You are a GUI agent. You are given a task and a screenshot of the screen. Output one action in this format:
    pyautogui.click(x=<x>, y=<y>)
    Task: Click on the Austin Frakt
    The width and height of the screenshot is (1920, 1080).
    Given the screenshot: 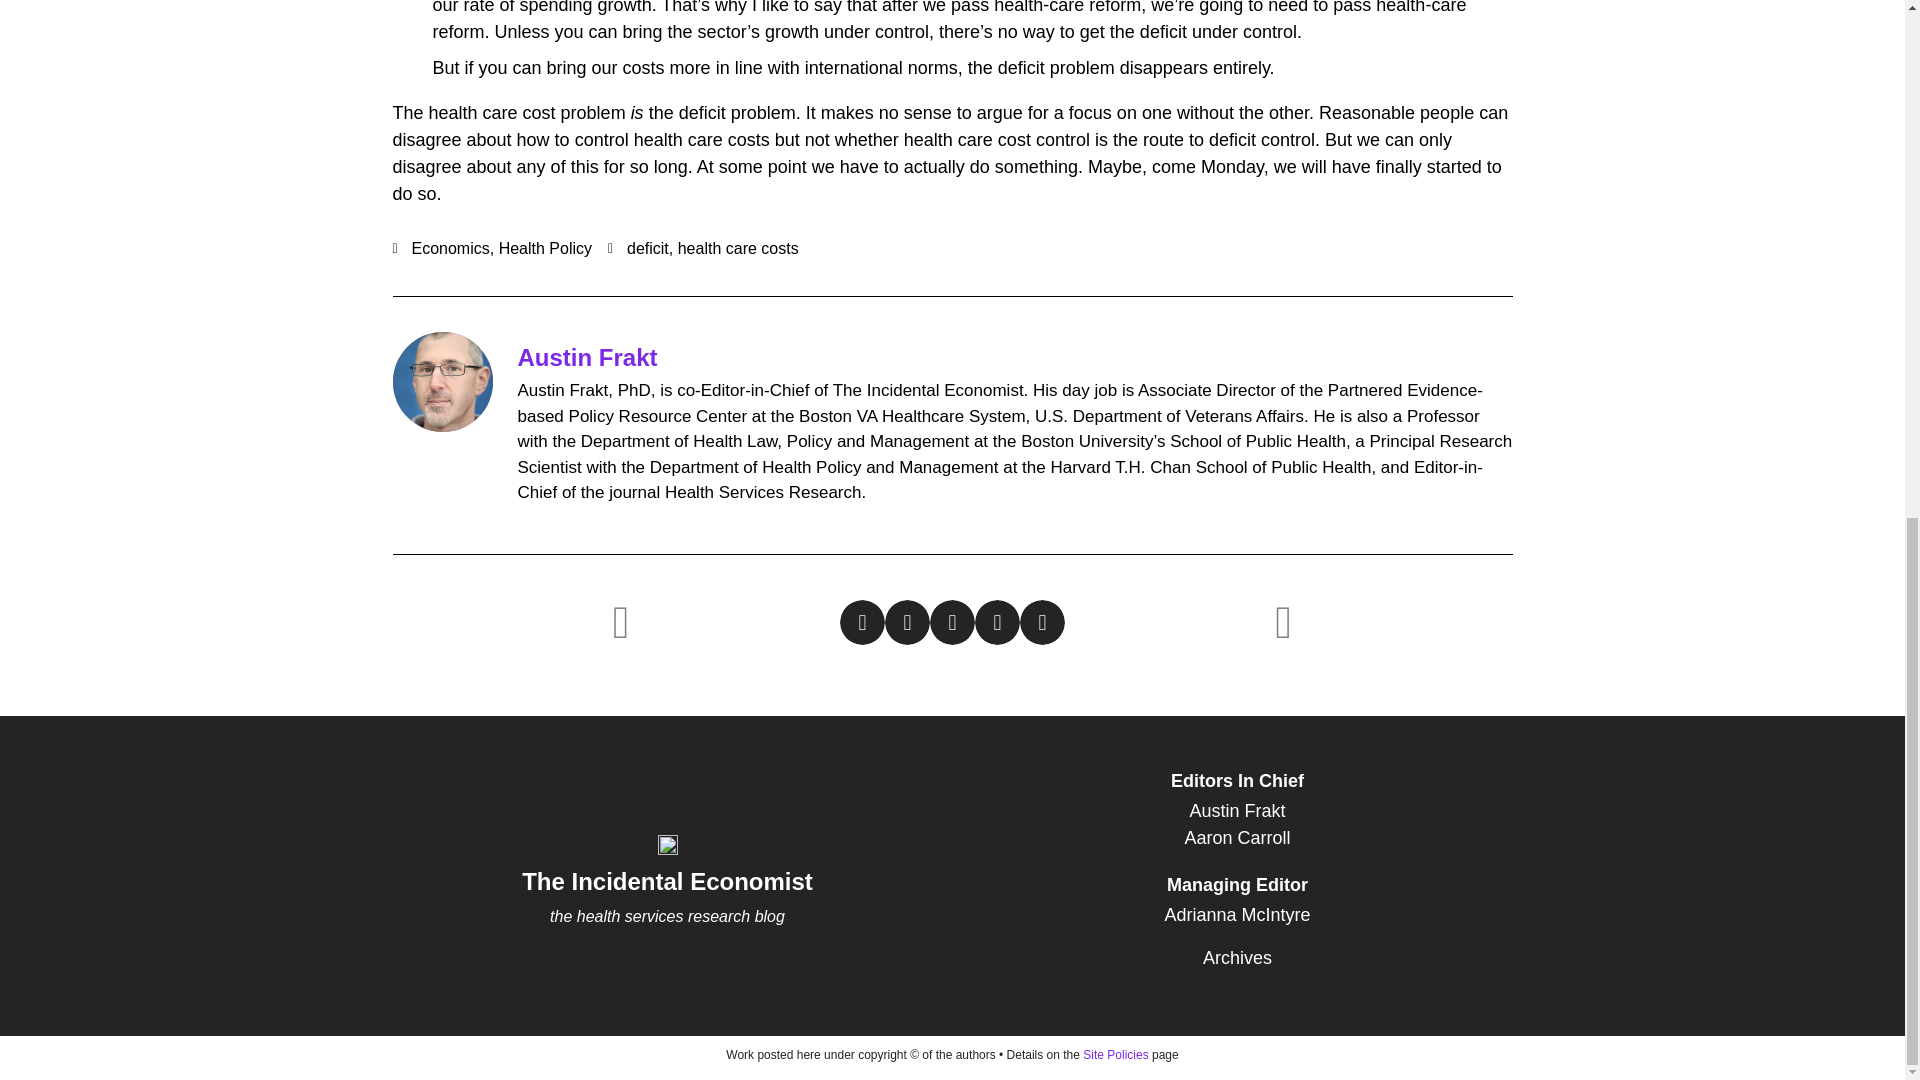 What is the action you would take?
    pyautogui.click(x=588, y=358)
    